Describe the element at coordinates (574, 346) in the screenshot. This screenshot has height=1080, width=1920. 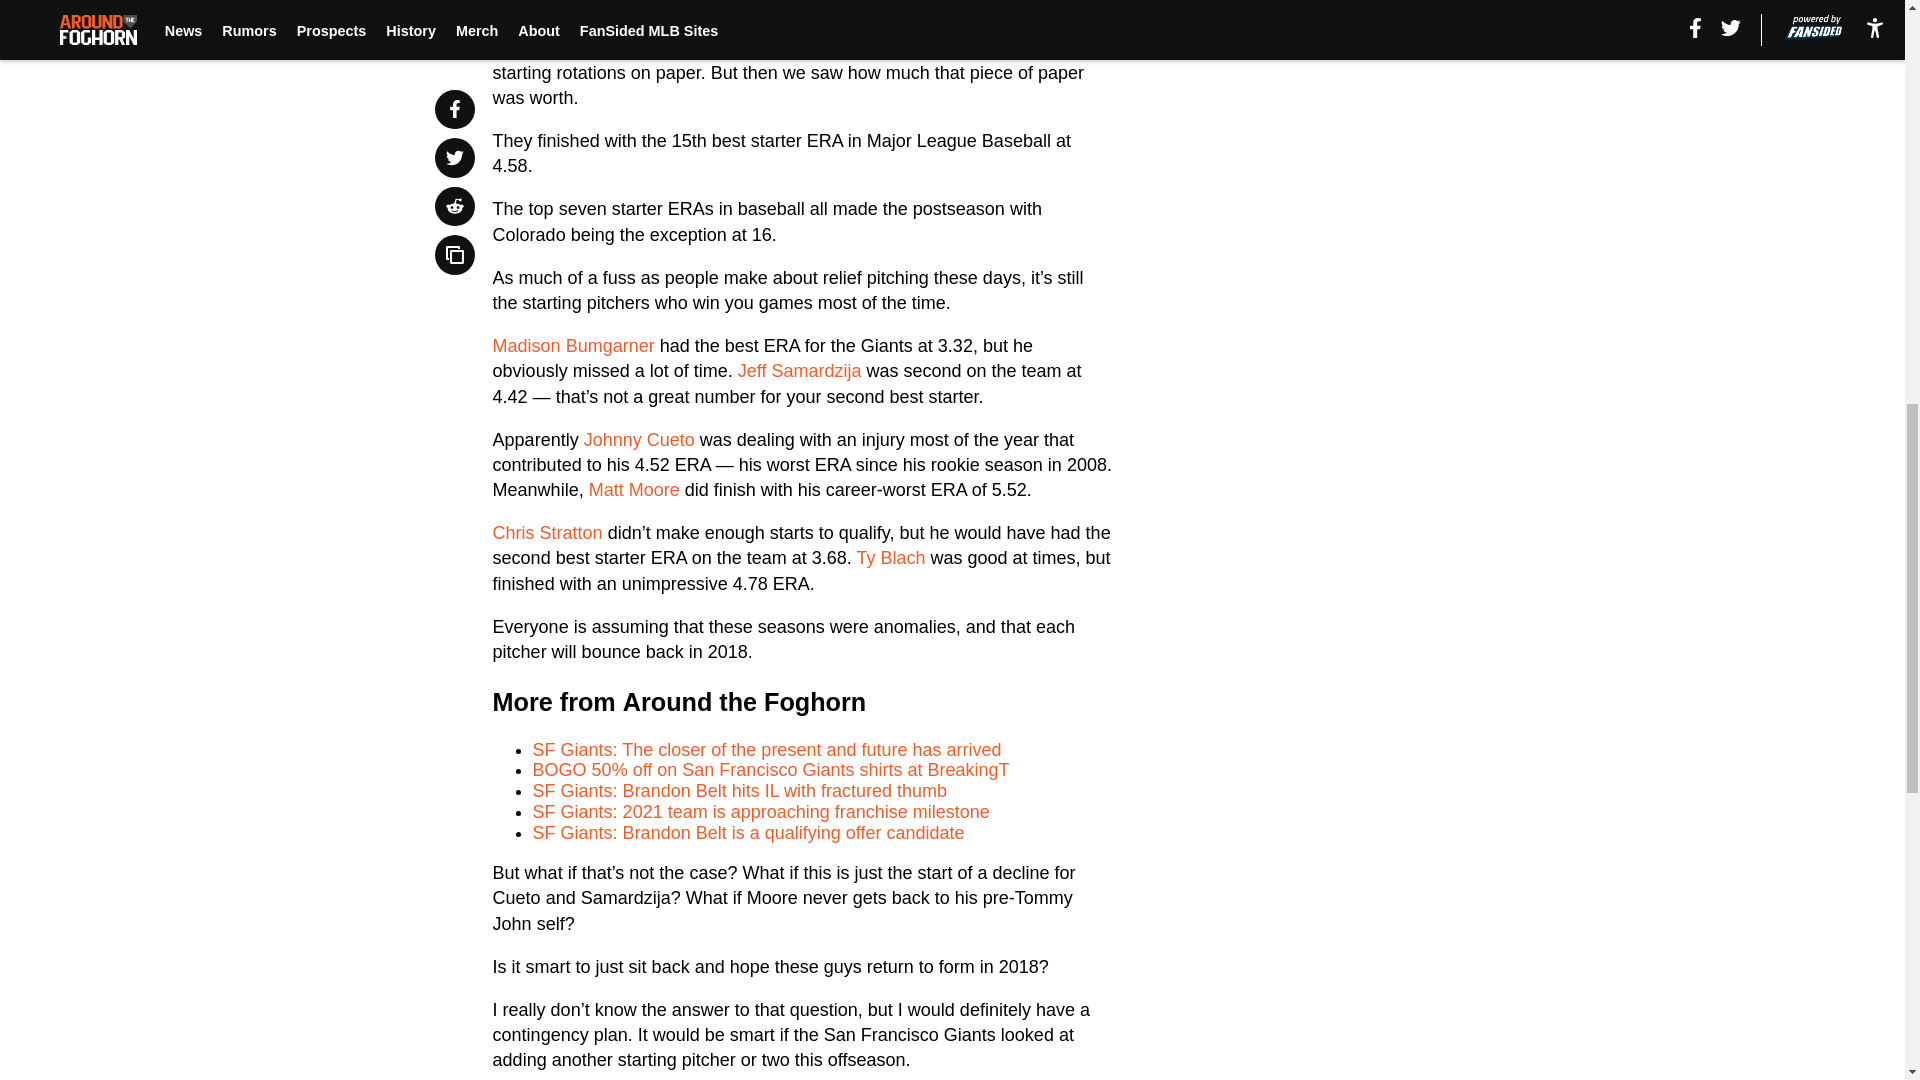
I see `Madison Bumgarner` at that location.